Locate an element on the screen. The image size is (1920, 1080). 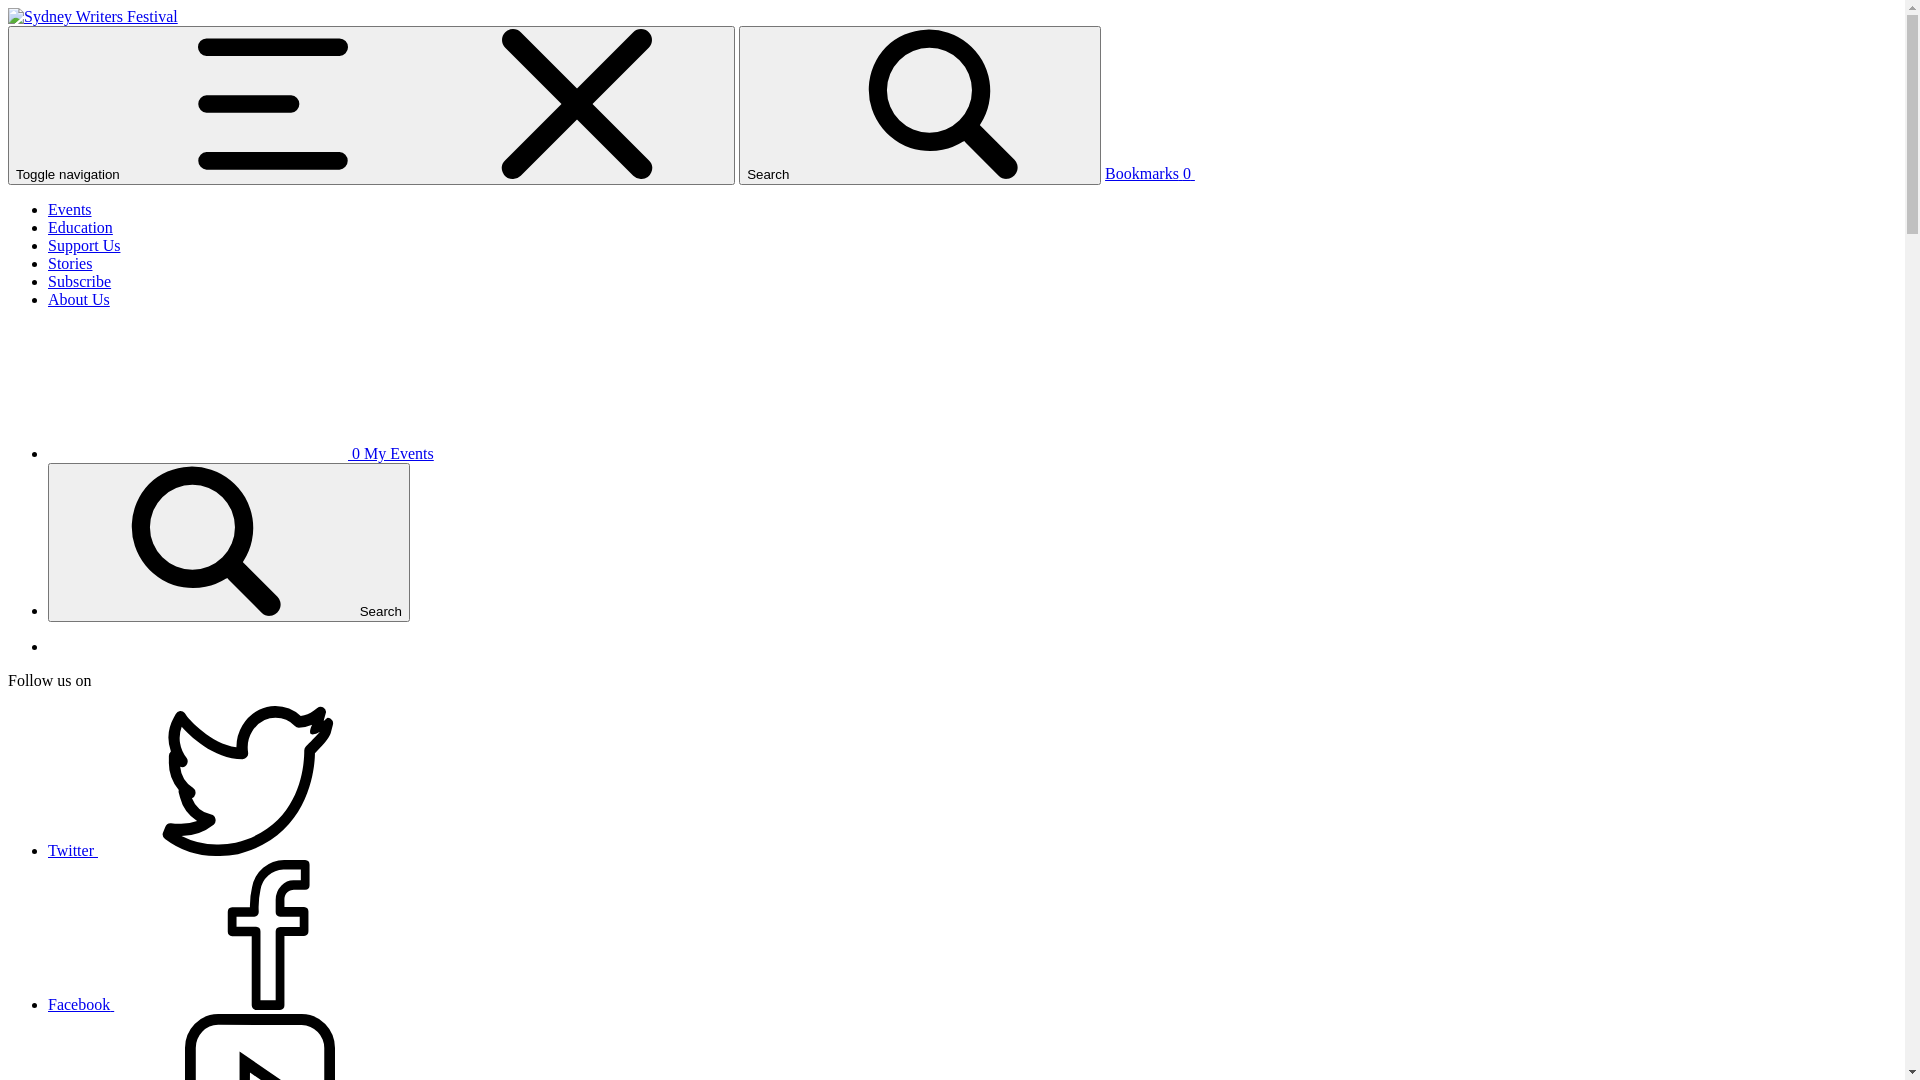
Search is located at coordinates (920, 106).